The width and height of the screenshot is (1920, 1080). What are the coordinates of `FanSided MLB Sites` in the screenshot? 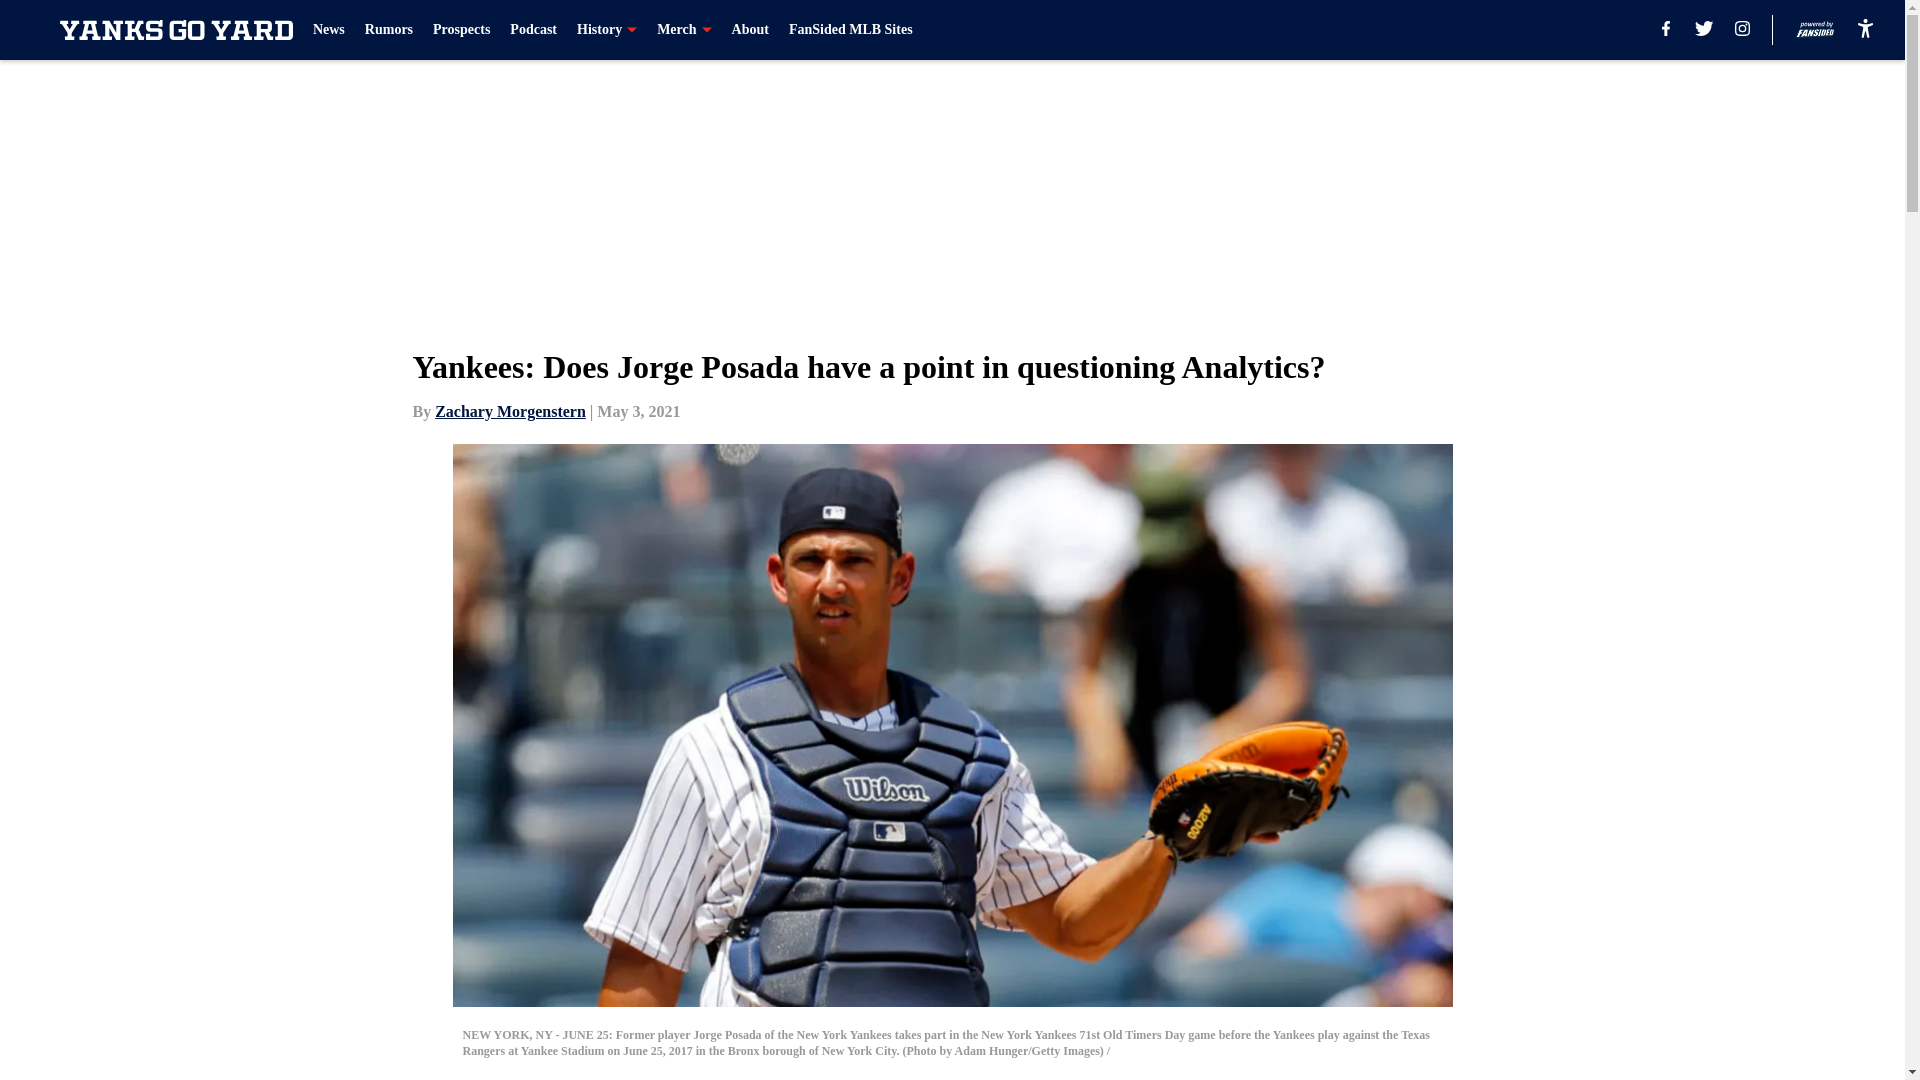 It's located at (851, 30).